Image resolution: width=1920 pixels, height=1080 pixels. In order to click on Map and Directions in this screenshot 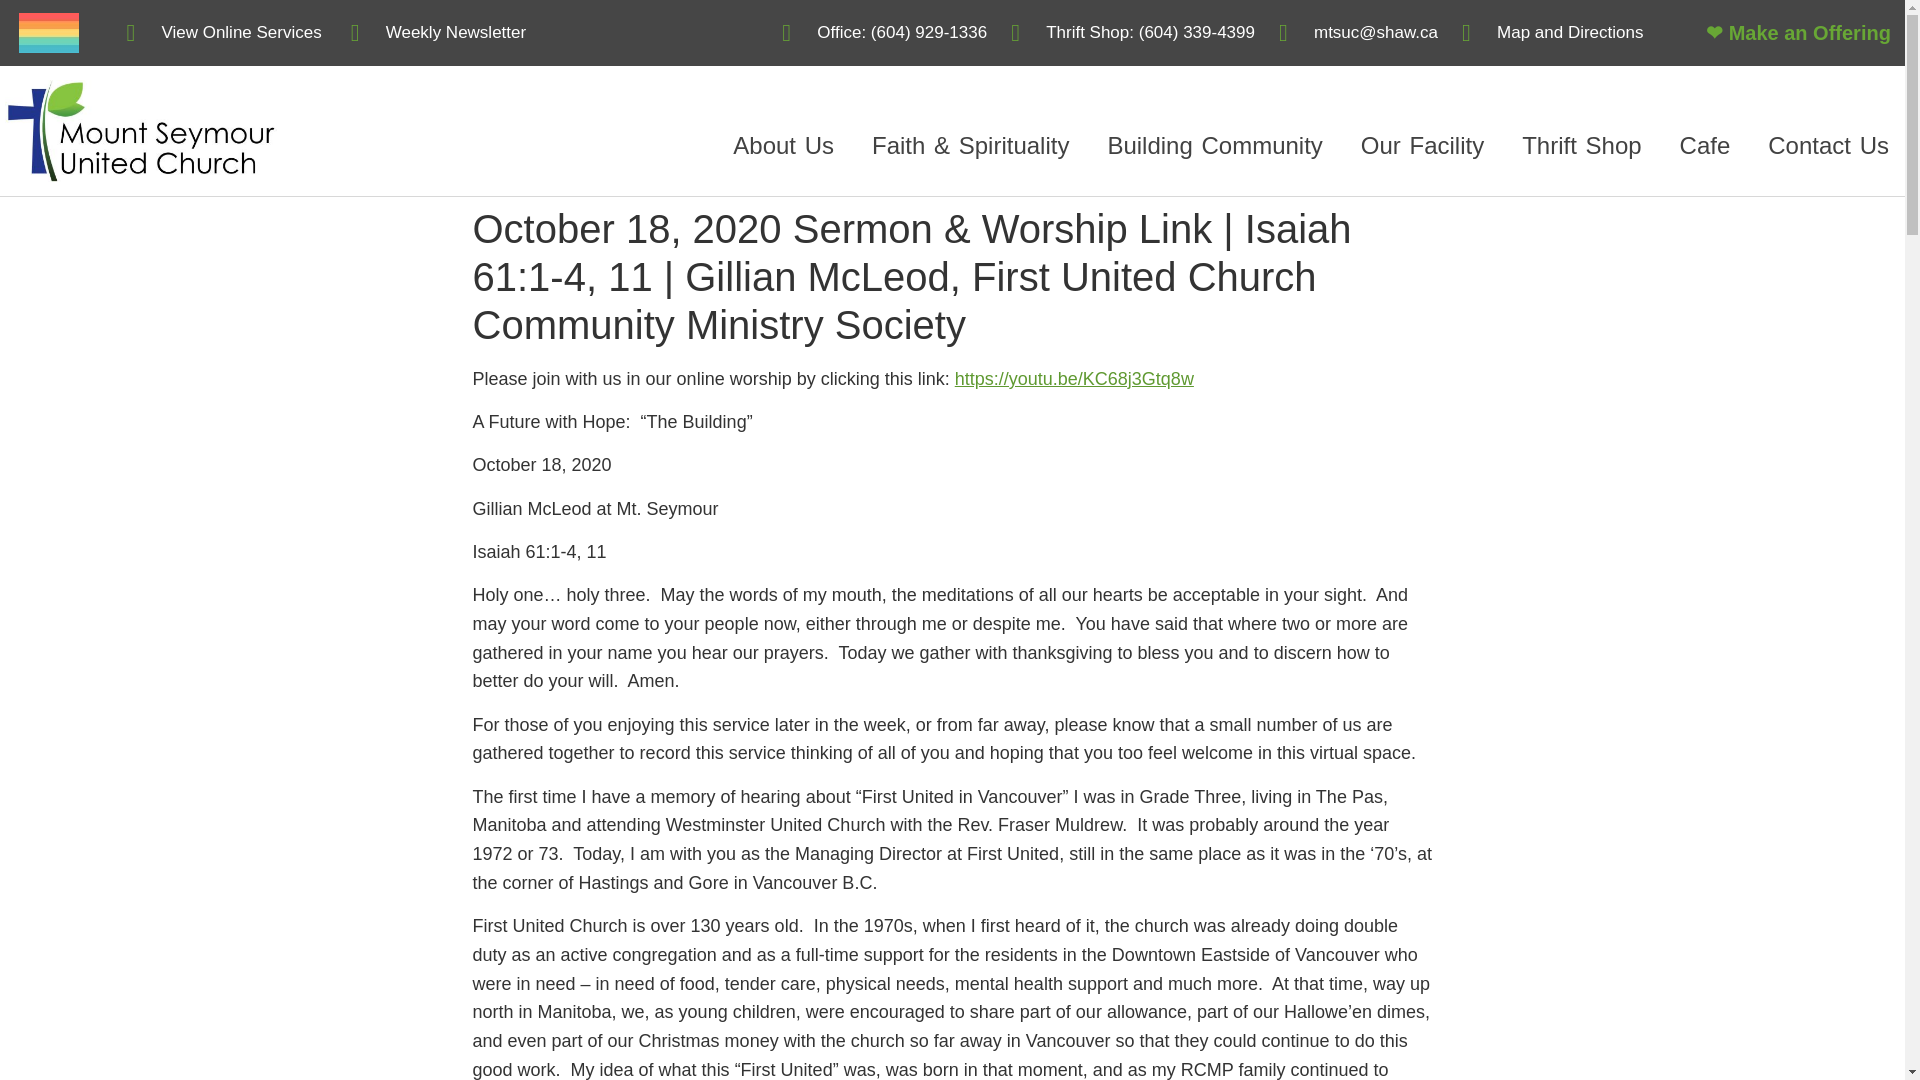, I will do `click(1552, 33)`.